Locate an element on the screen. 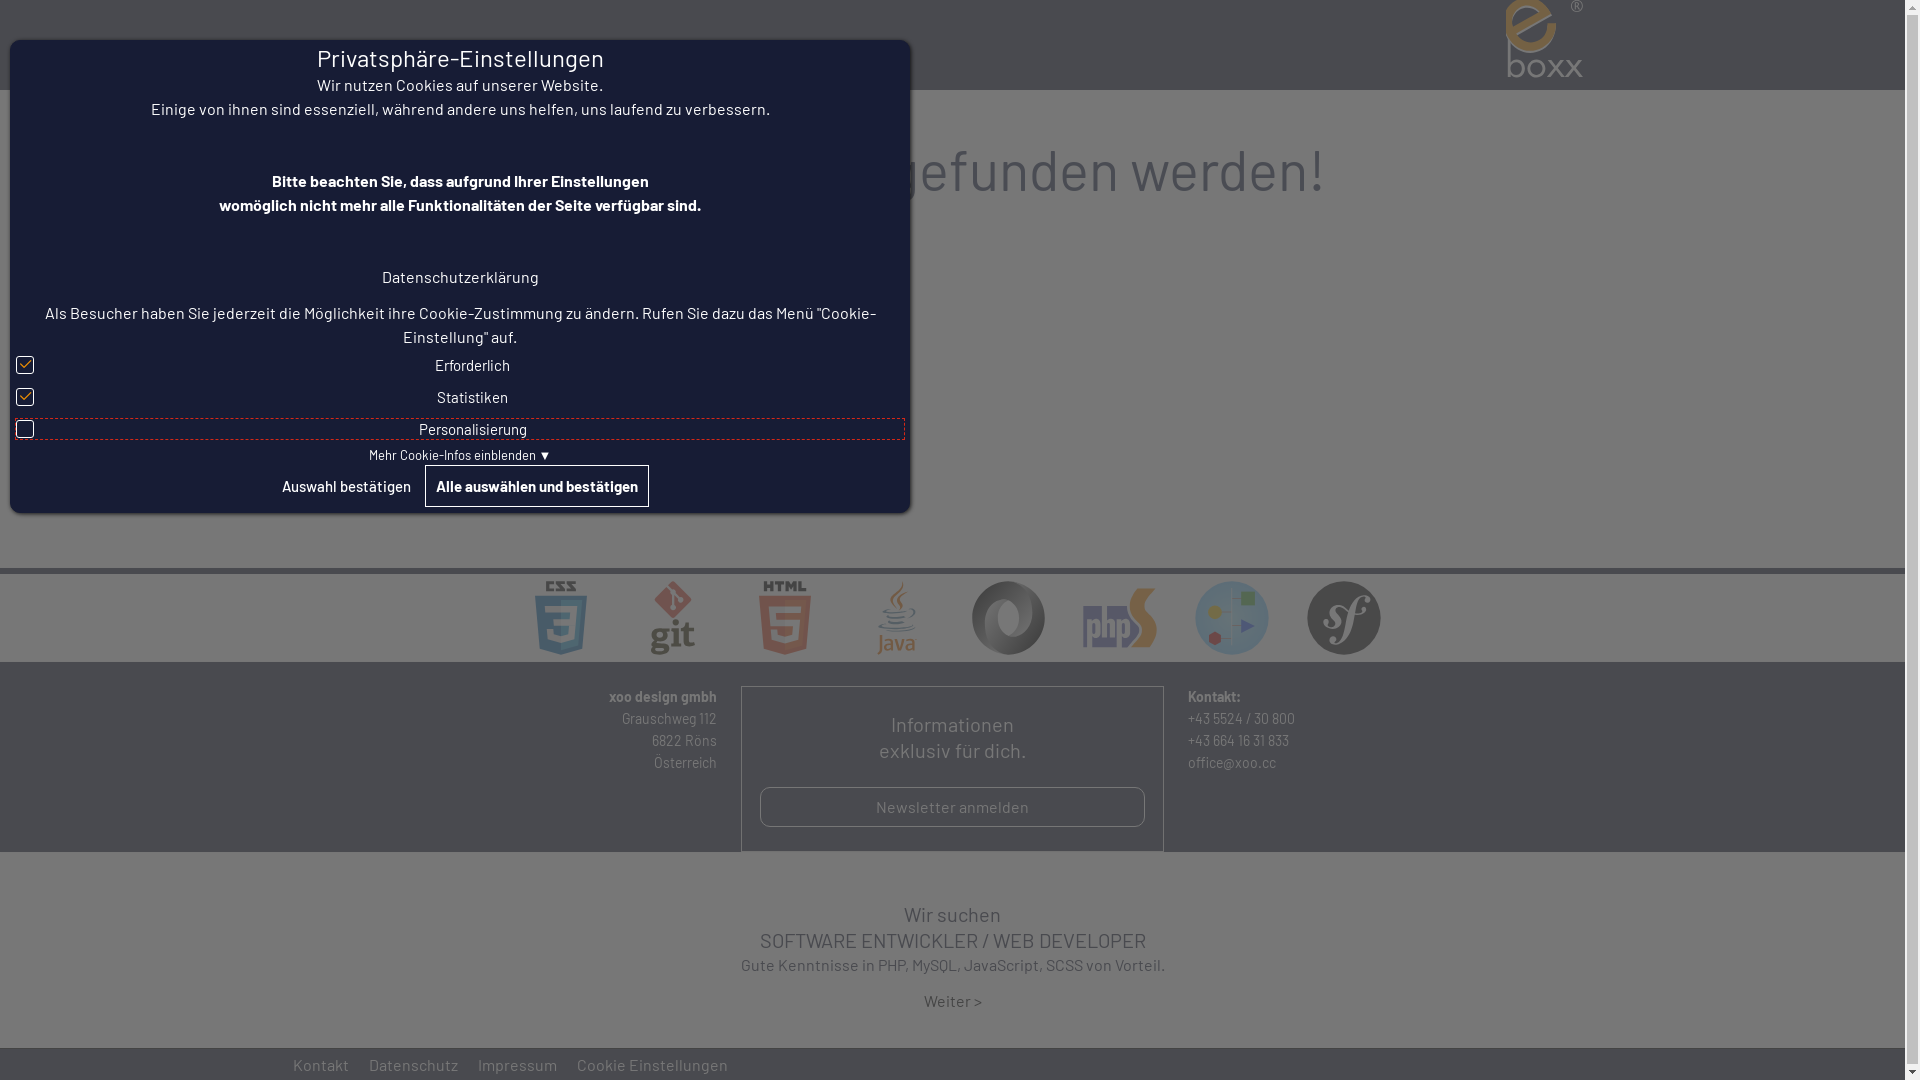  html-5_css is located at coordinates (561, 618).